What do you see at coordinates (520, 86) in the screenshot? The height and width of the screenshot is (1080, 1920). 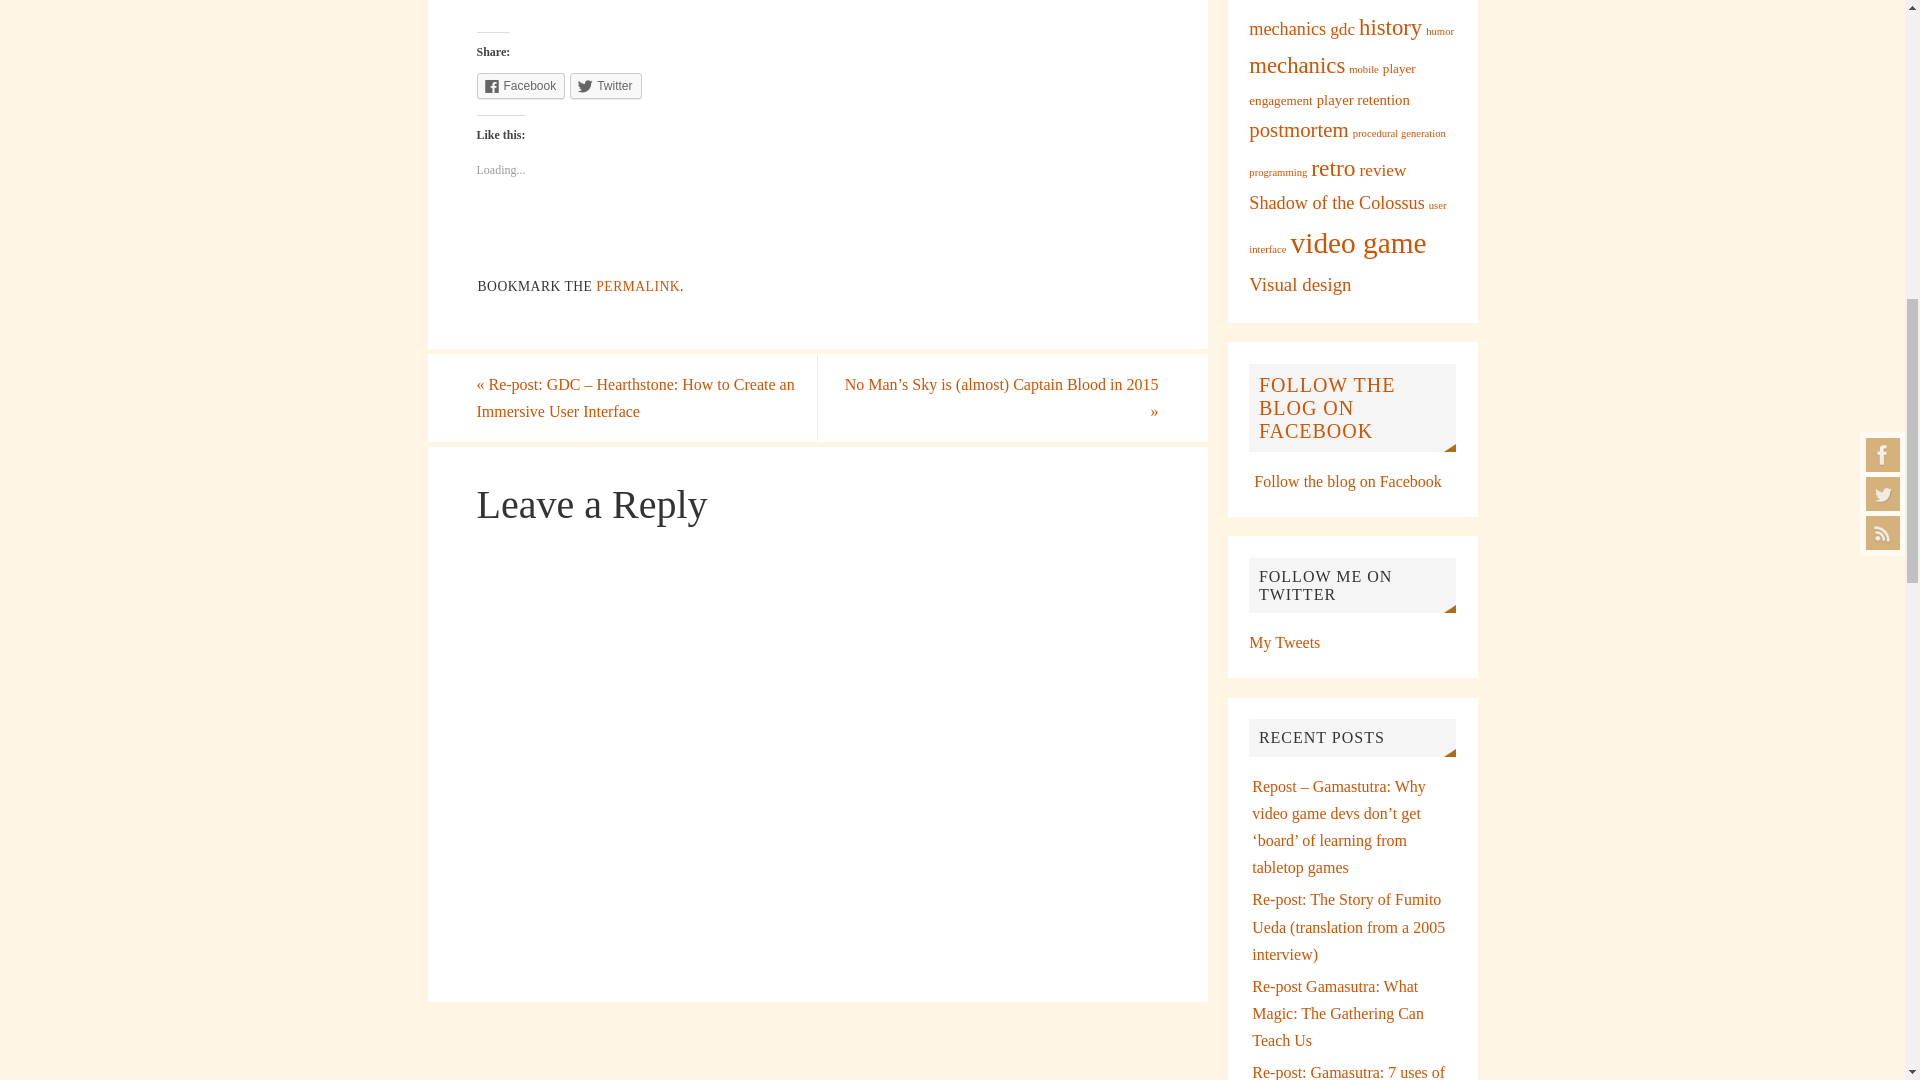 I see `Click to share on Facebook` at bounding box center [520, 86].